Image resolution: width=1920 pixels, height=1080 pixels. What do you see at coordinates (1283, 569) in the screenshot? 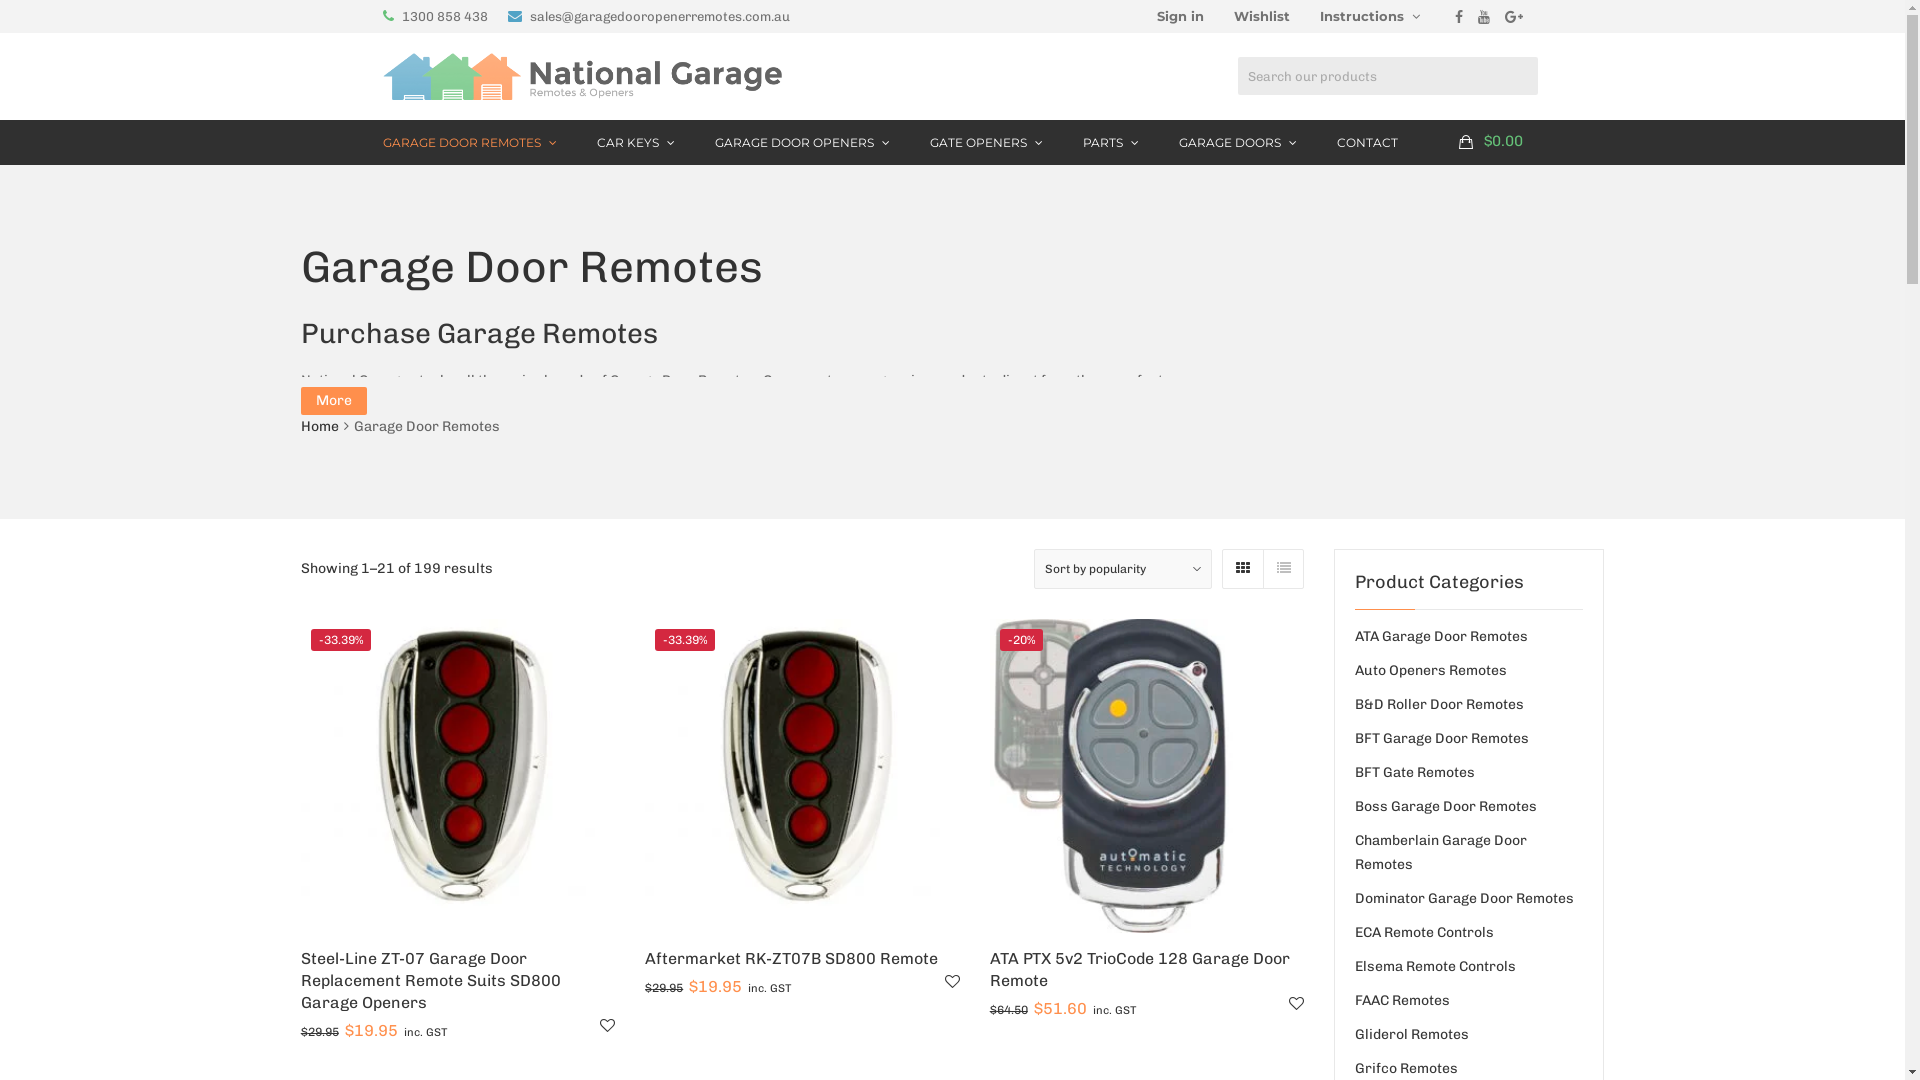
I see `List` at bounding box center [1283, 569].